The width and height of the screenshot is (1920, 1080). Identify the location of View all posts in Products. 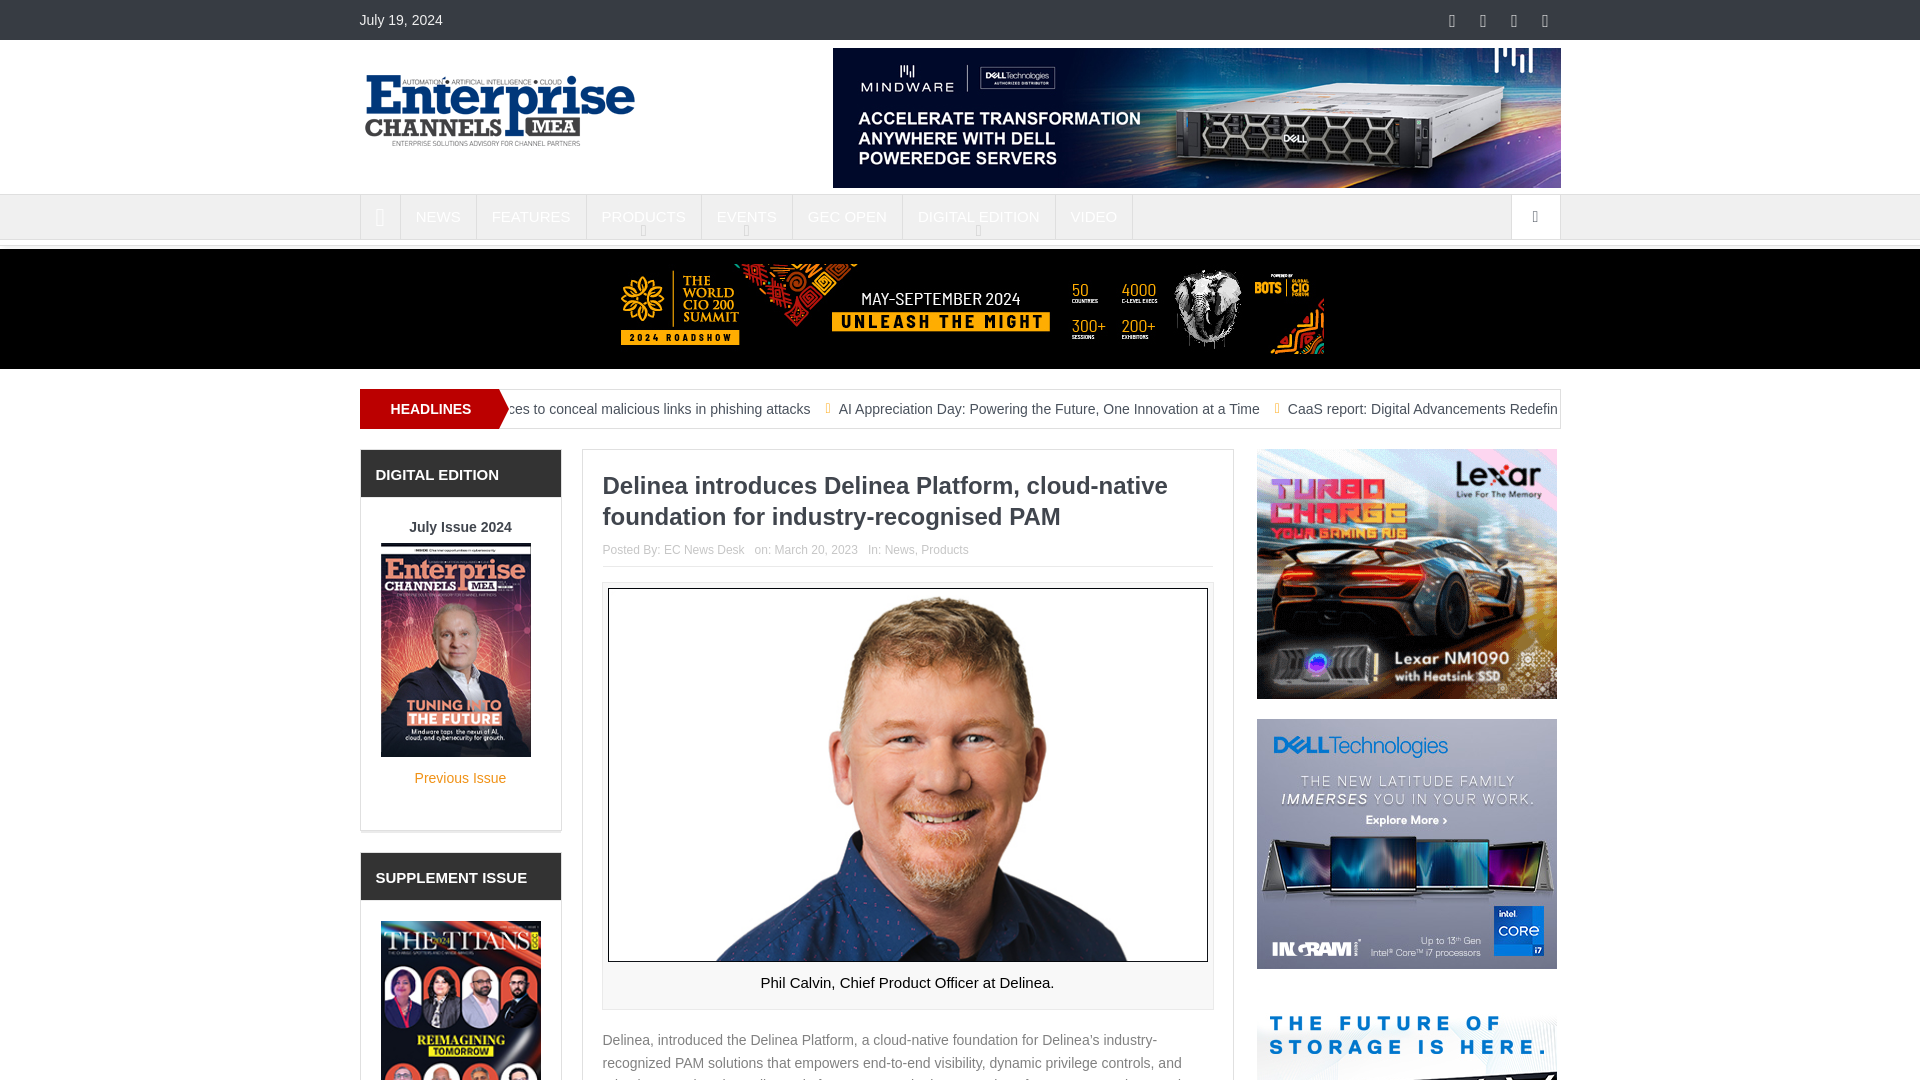
(944, 550).